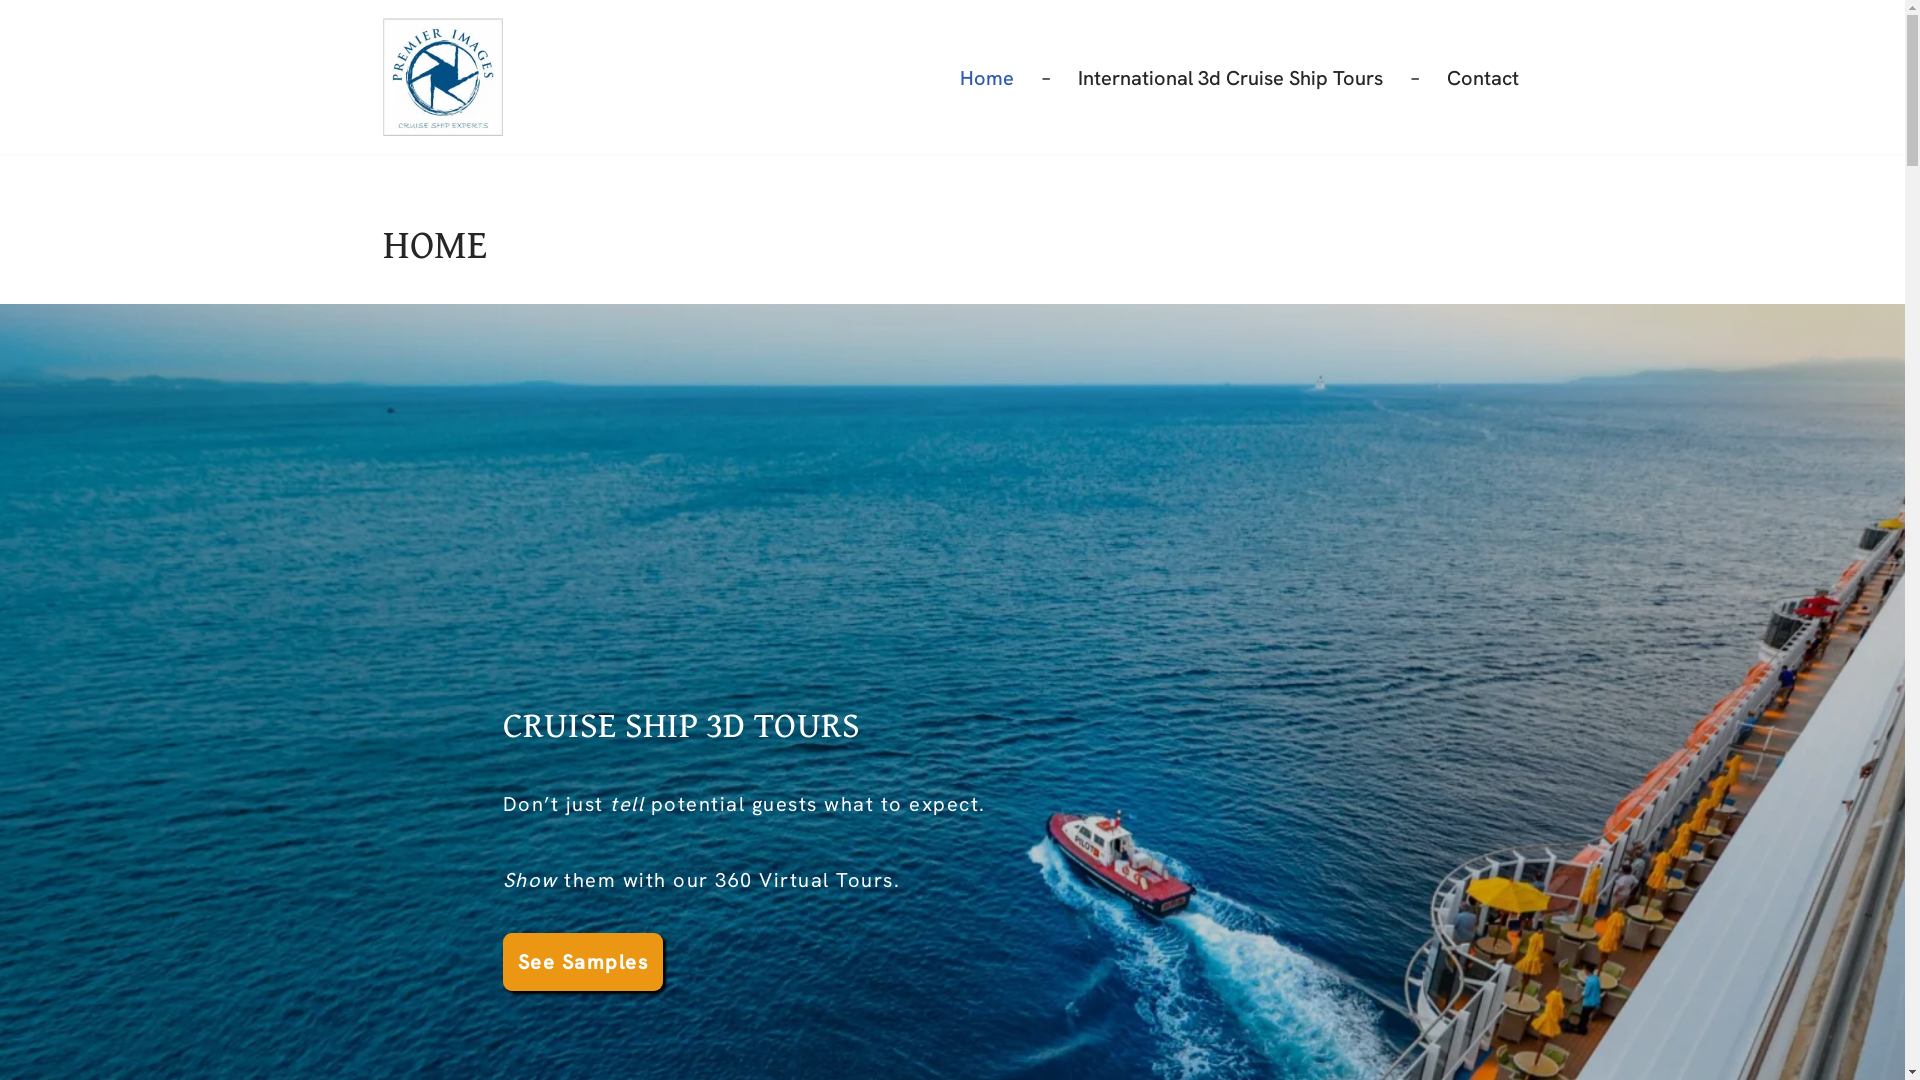  Describe the element at coordinates (15, 42) in the screenshot. I see `Skip to content` at that location.